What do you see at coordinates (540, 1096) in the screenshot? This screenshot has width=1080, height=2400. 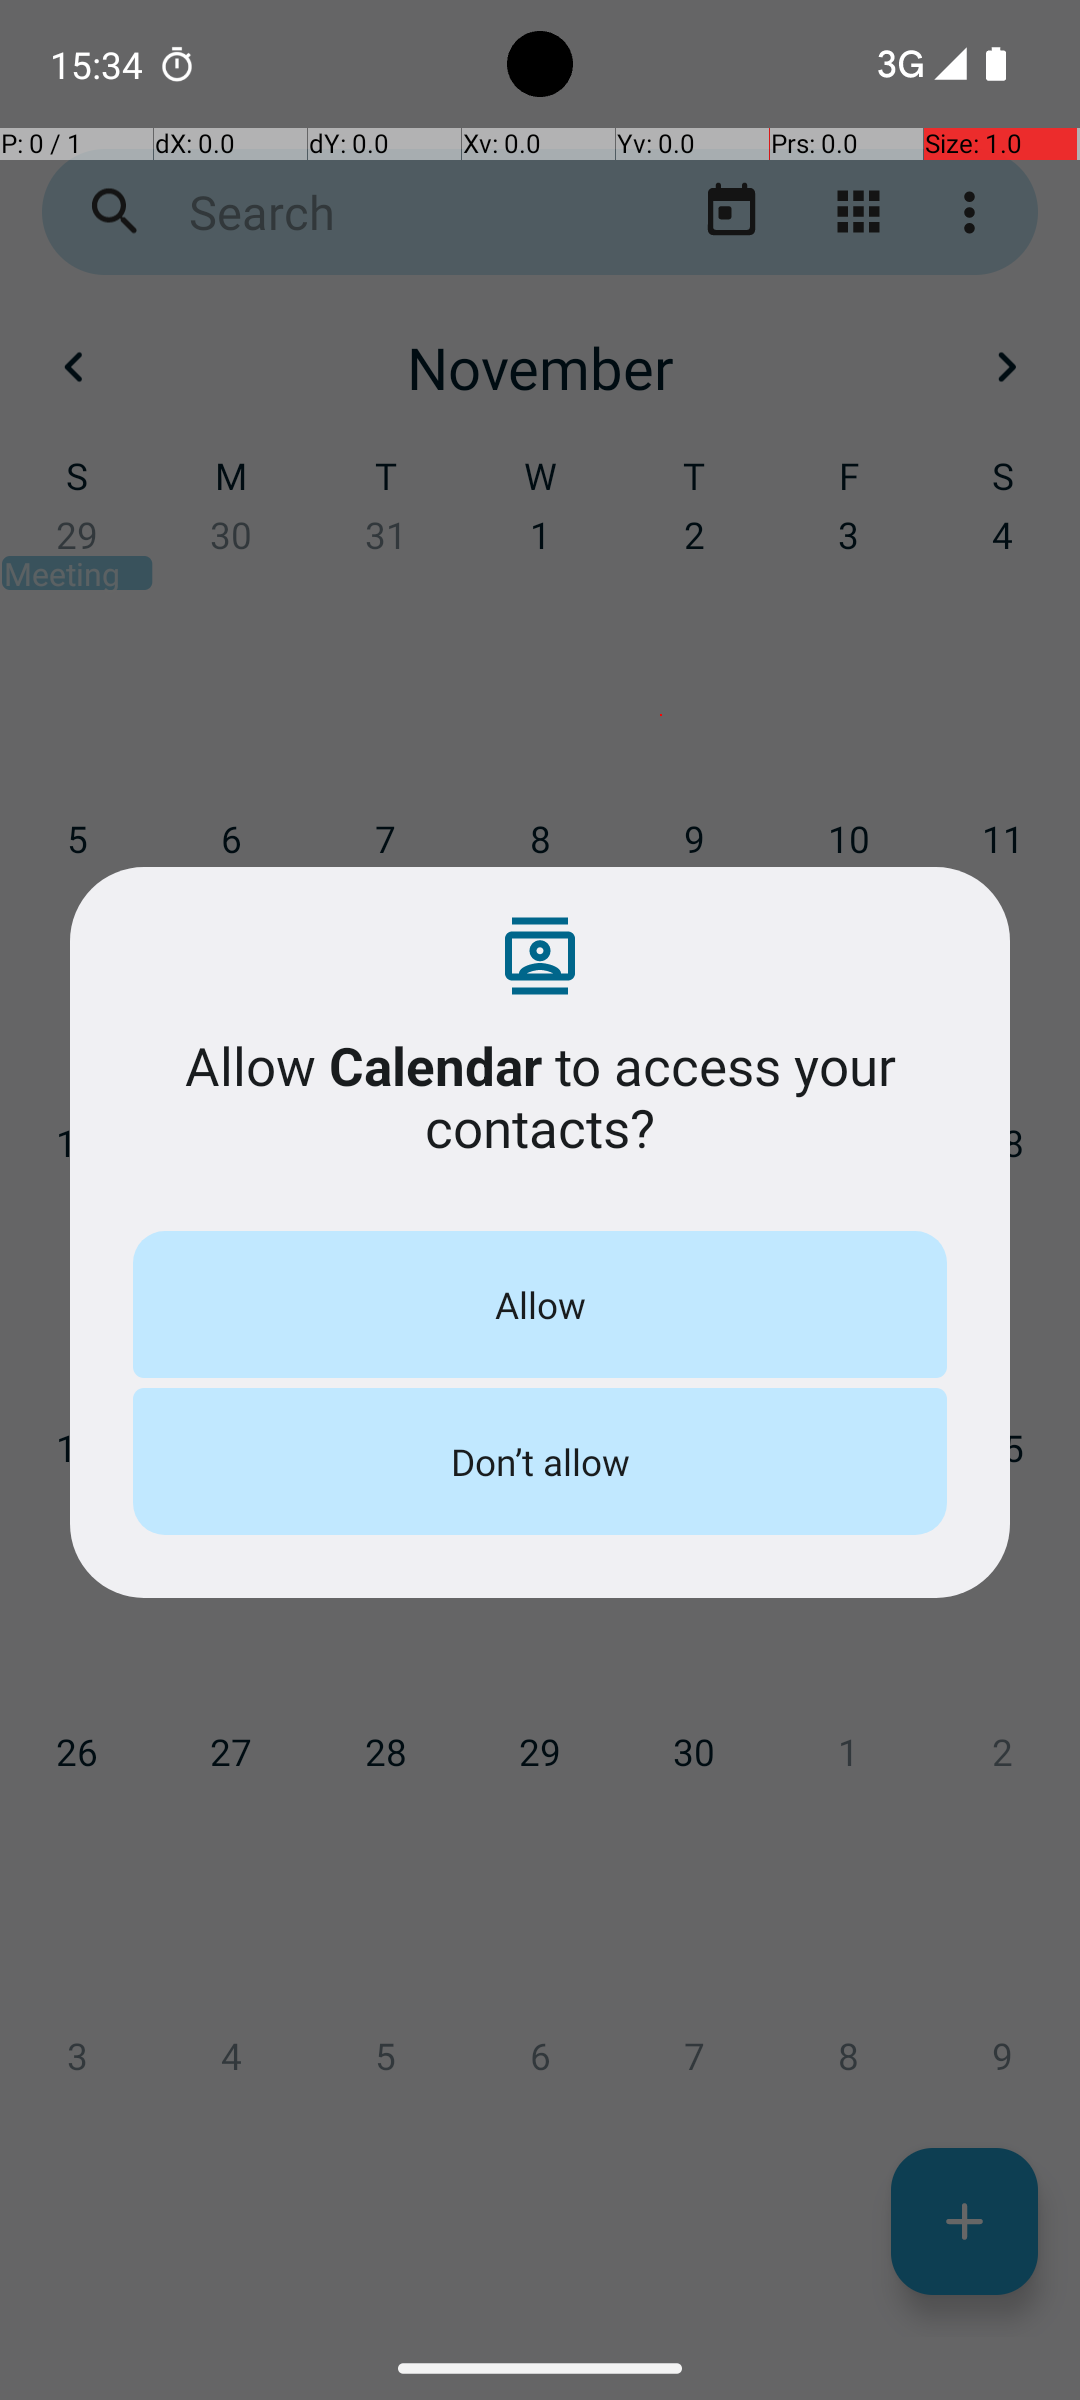 I see `Allow Calendar to access your contacts?` at bounding box center [540, 1096].